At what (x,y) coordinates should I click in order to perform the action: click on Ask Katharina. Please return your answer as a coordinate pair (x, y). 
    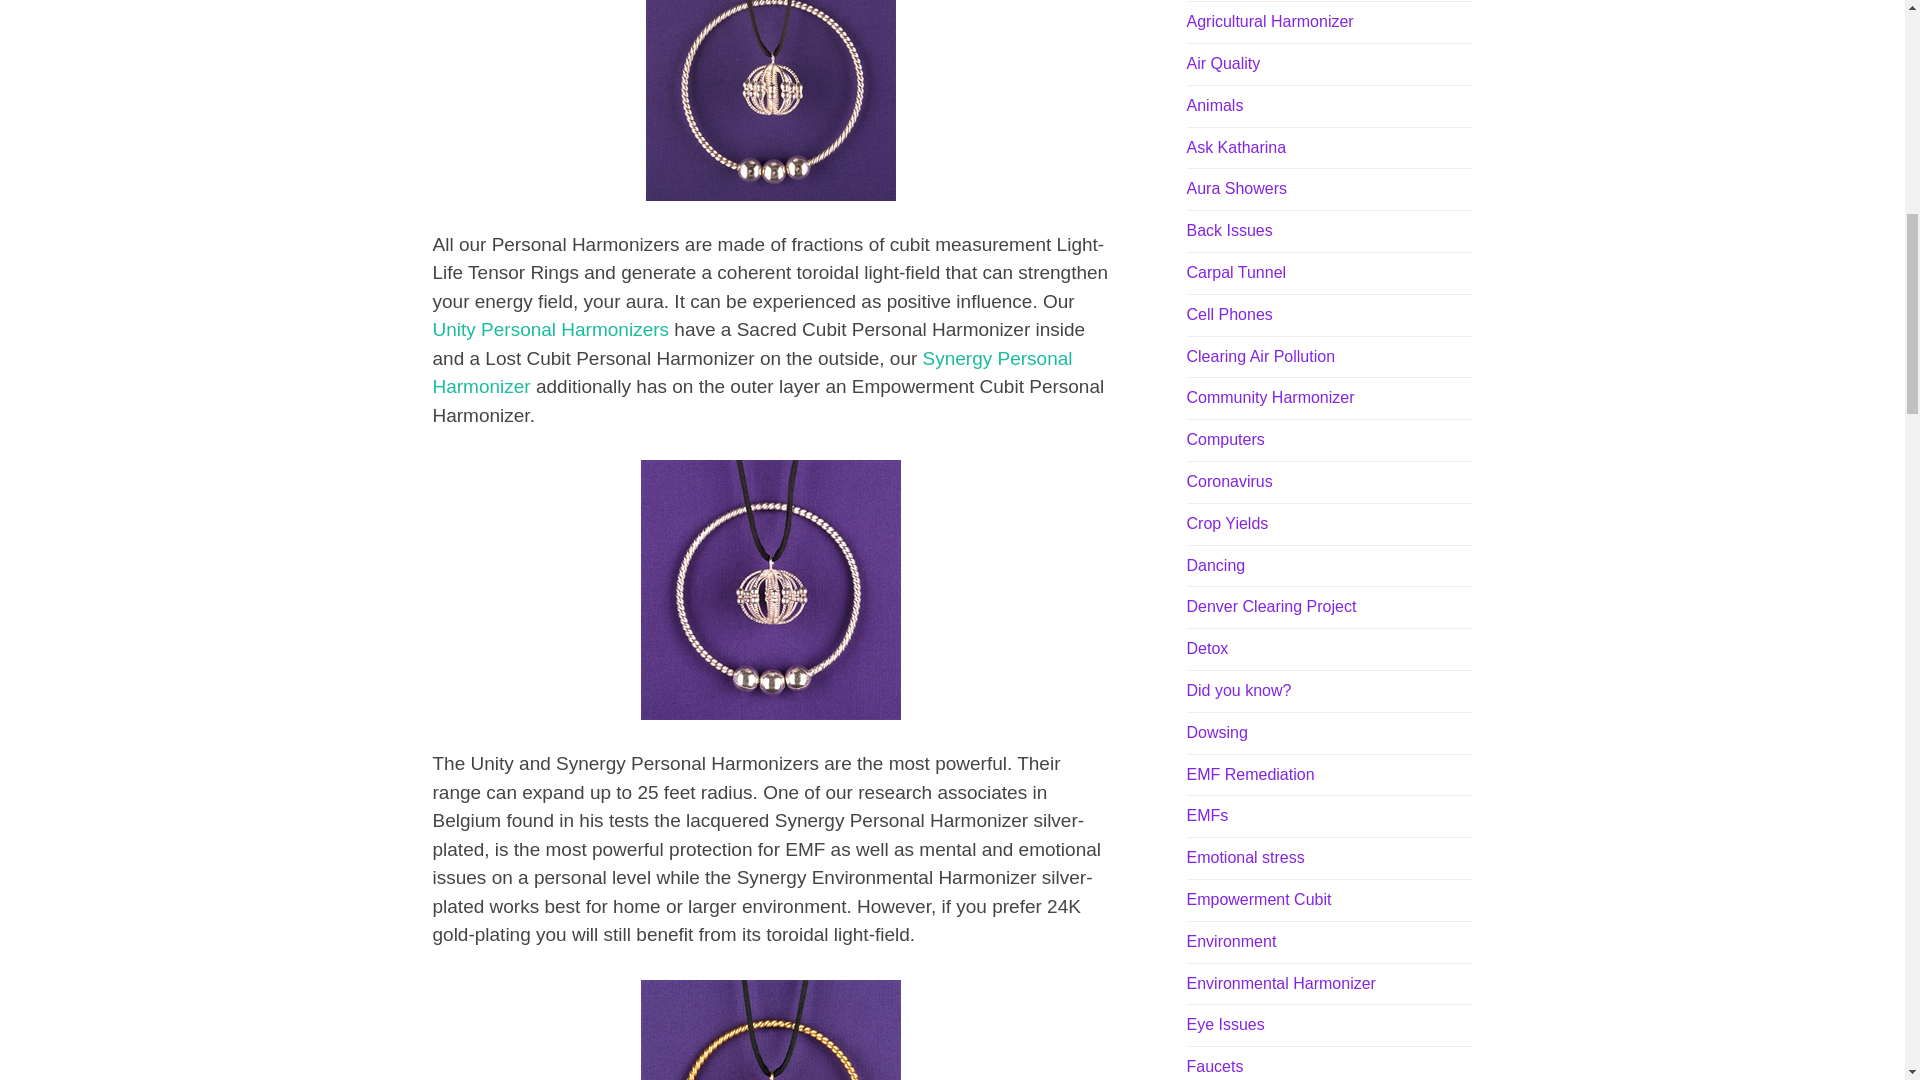
    Looking at the image, I should click on (1236, 147).